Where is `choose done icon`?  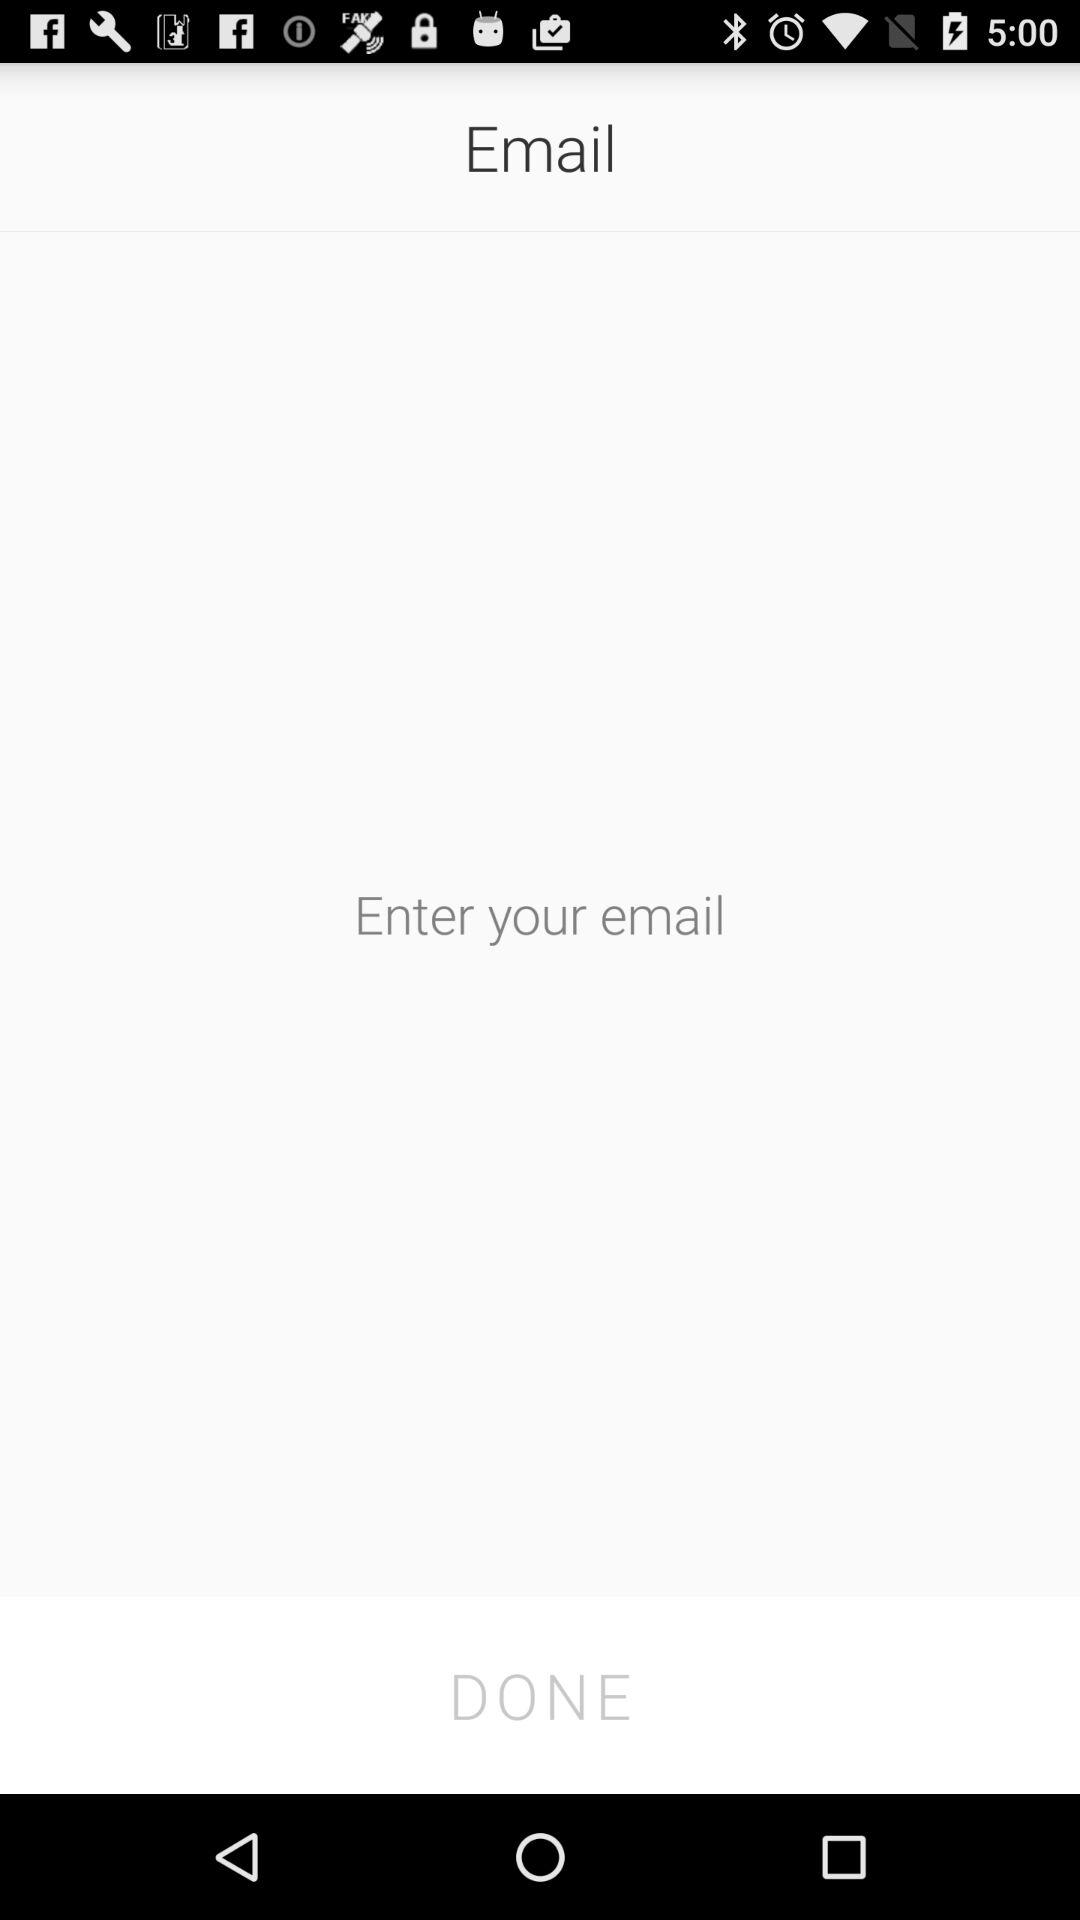 choose done icon is located at coordinates (540, 1694).